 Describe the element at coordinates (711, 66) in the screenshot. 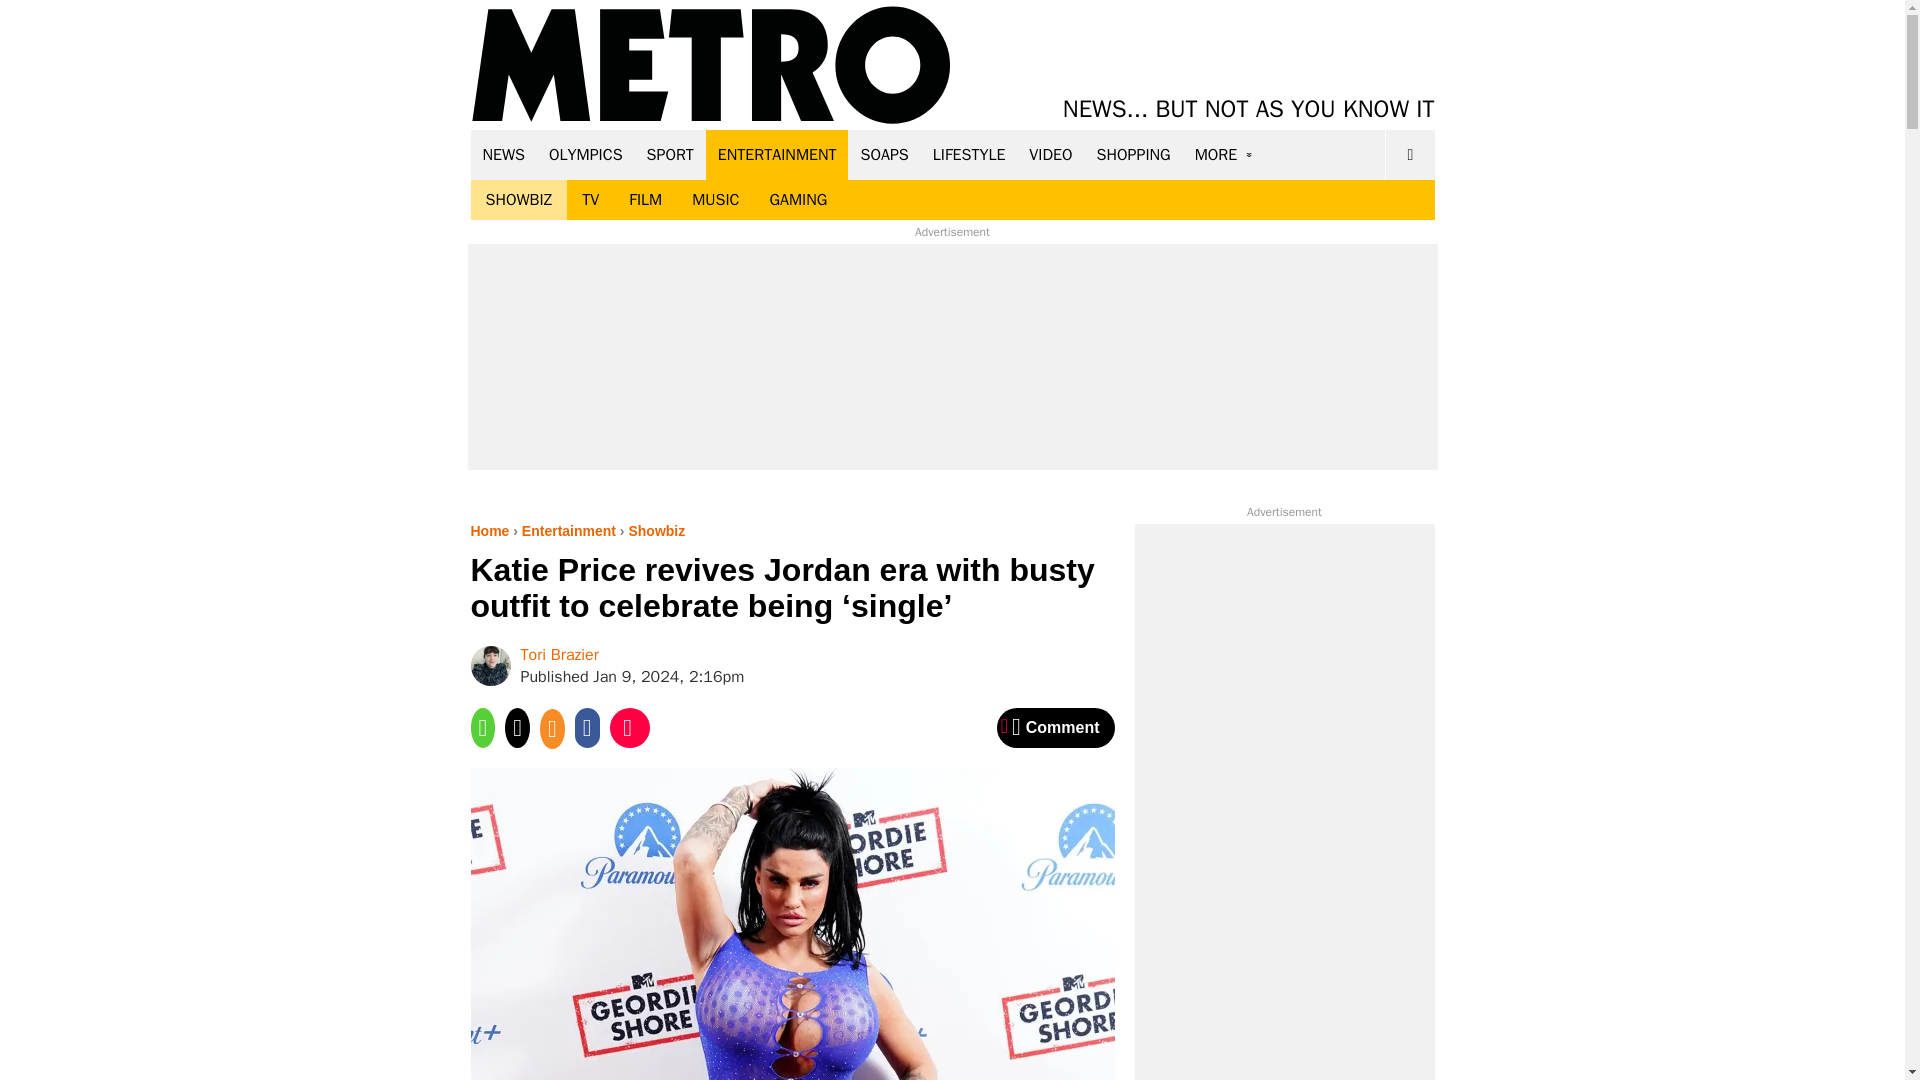

I see `Metro` at that location.